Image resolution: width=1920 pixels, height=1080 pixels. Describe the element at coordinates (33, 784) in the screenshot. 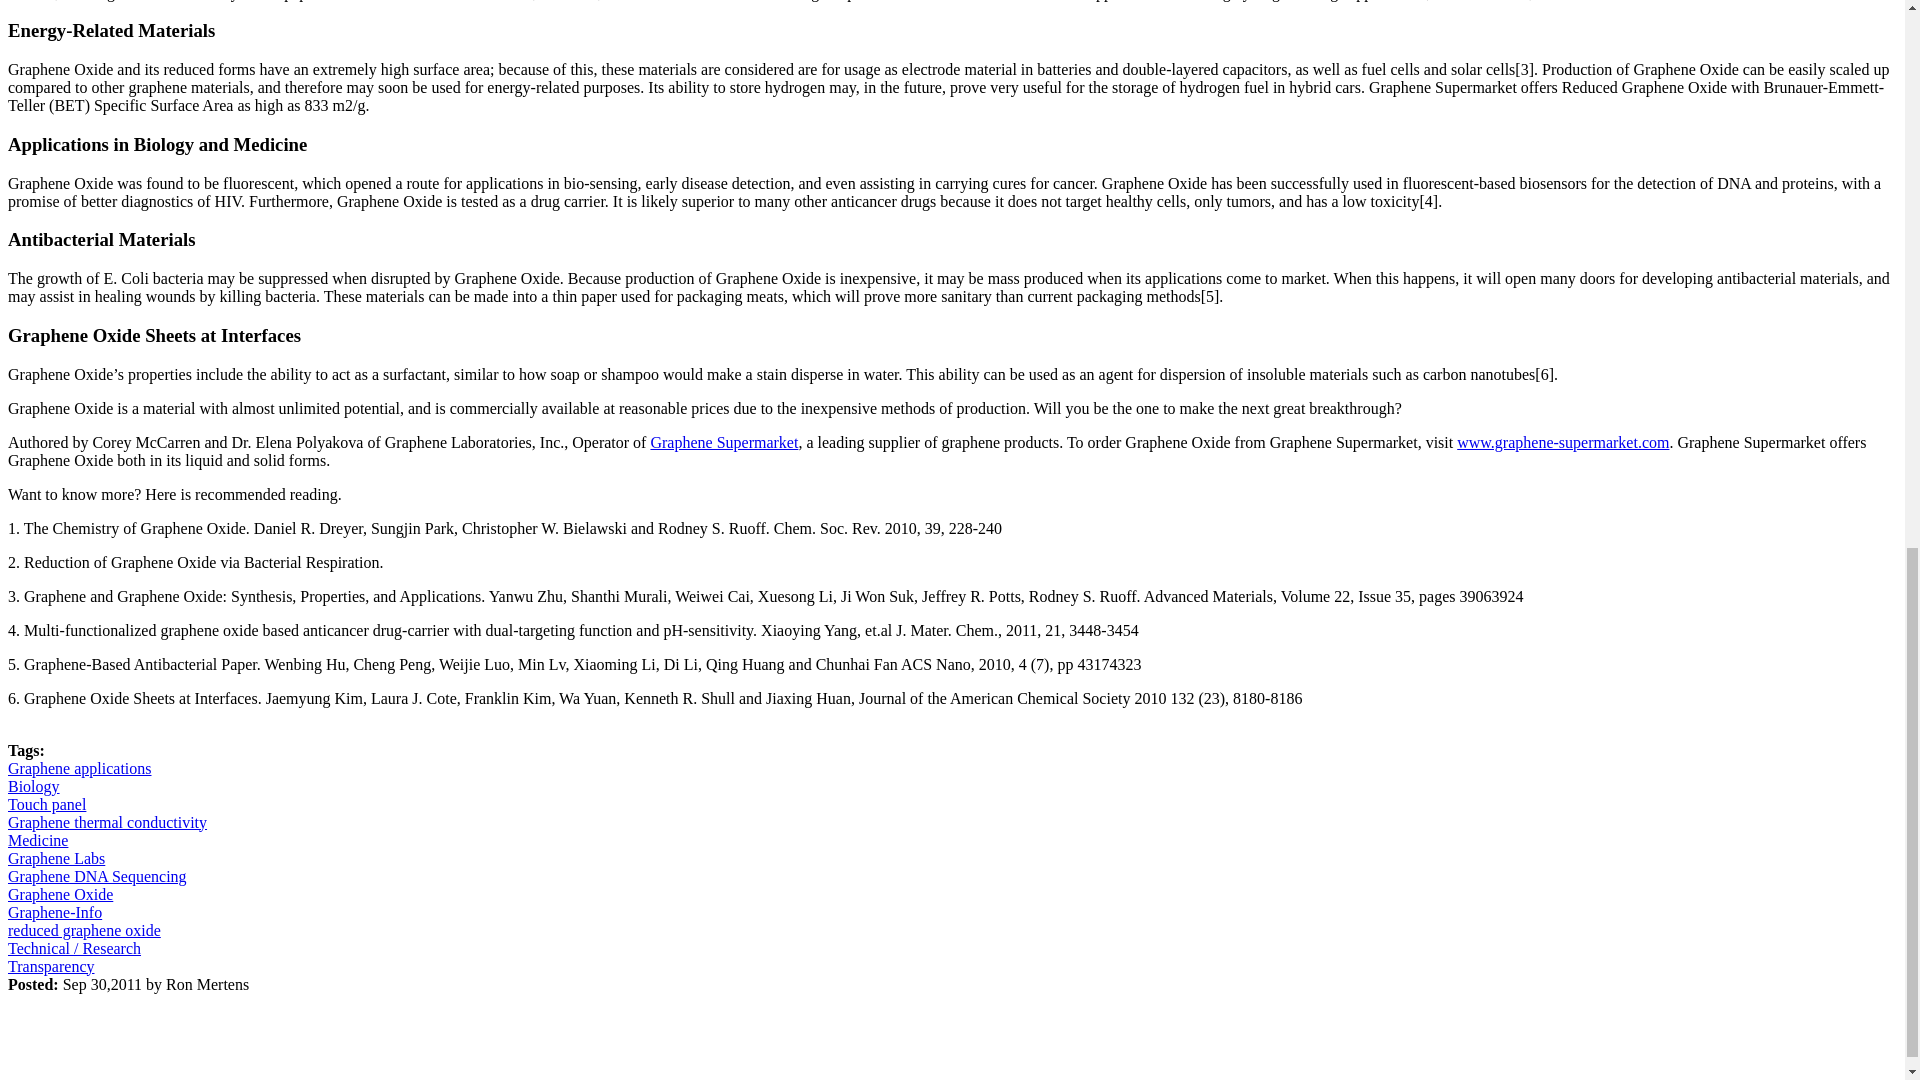

I see `Biology` at that location.